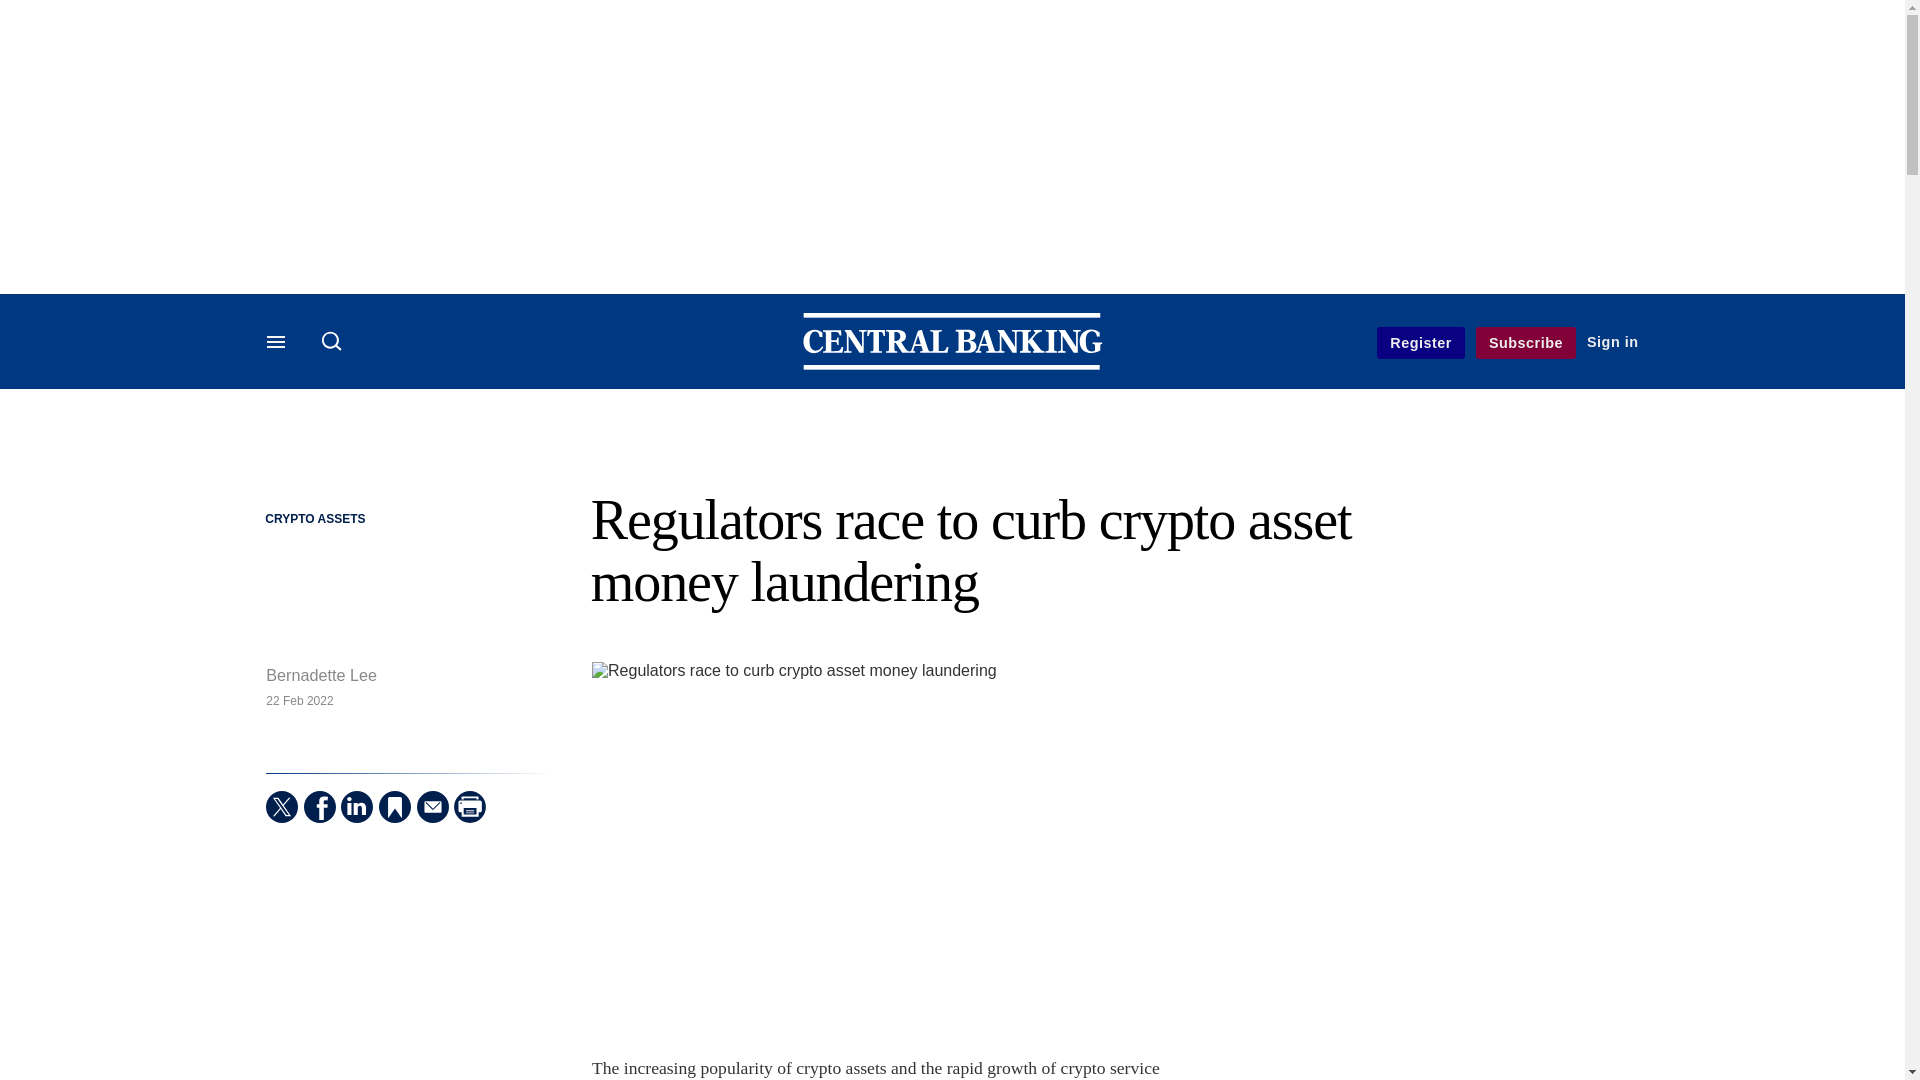 The image size is (1920, 1080). I want to click on Facebook, so click(320, 806).